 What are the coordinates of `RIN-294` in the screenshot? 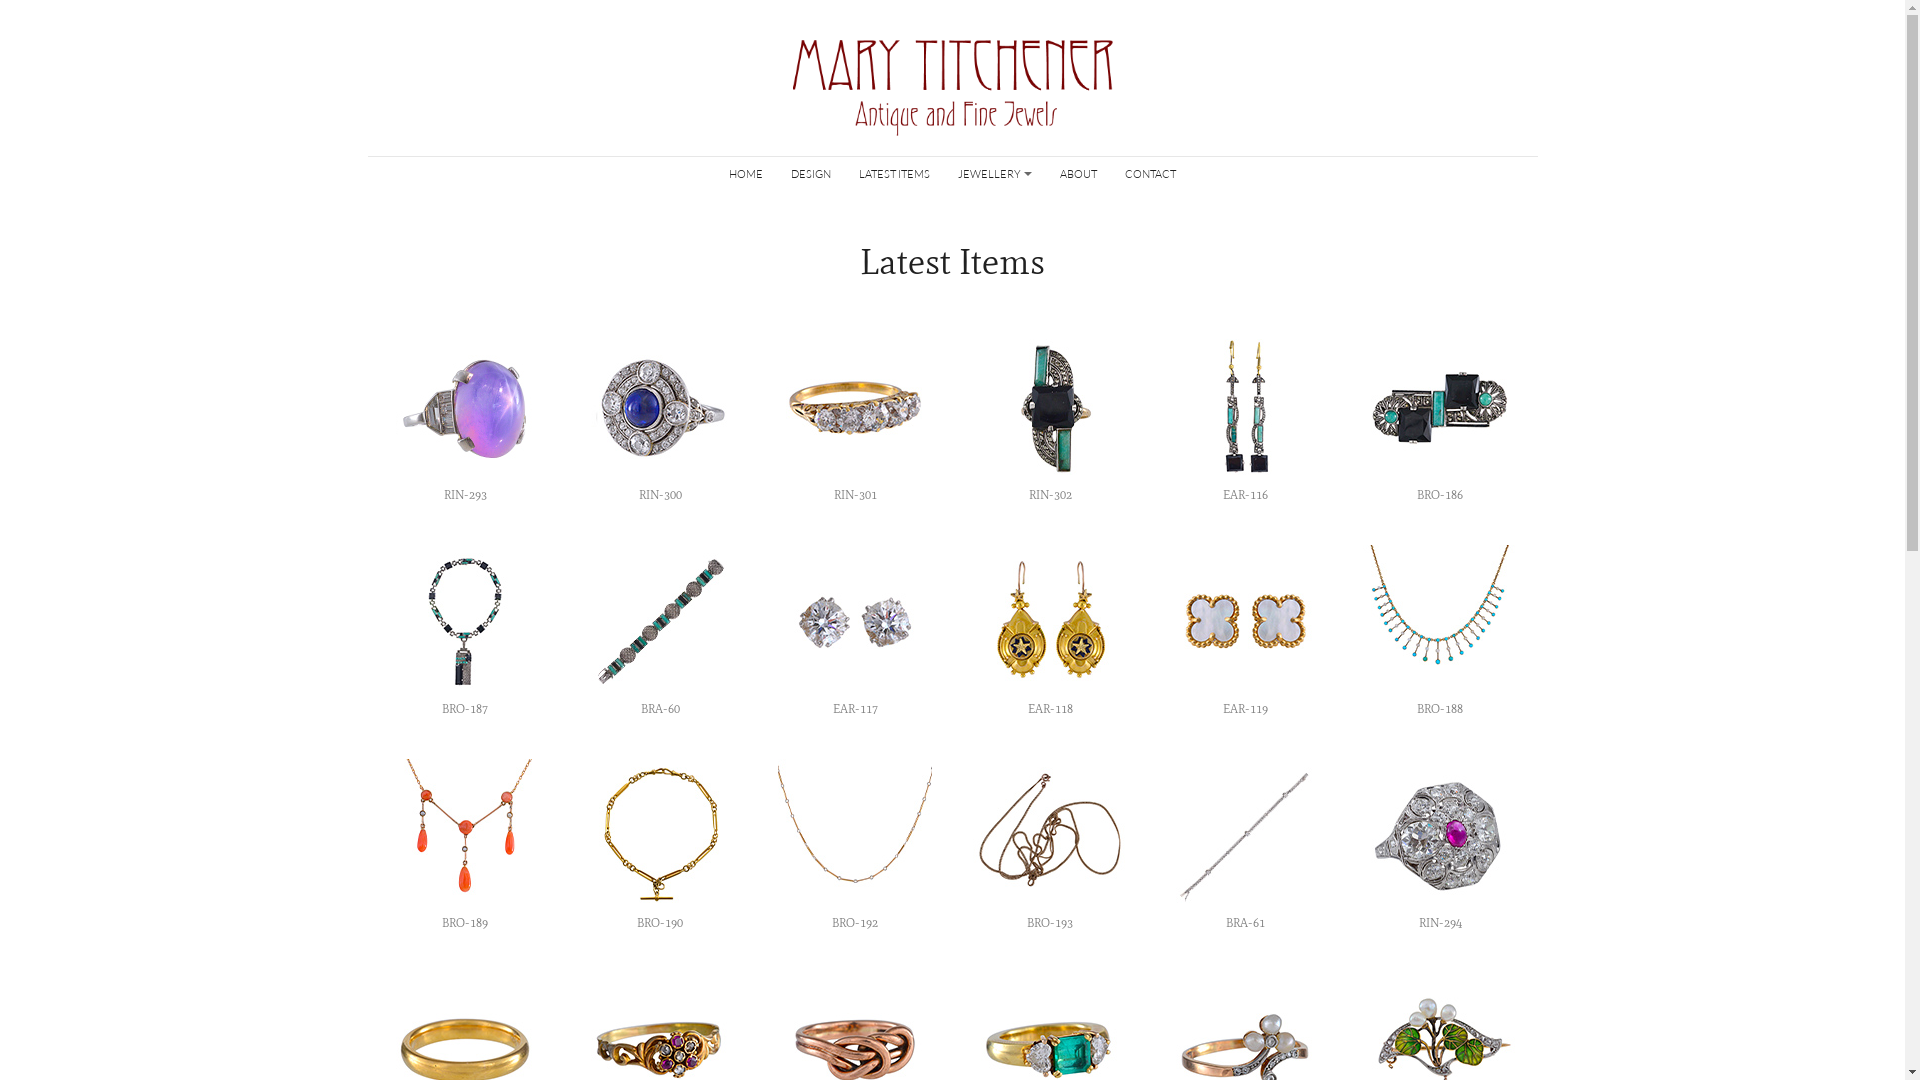 It's located at (1440, 846).